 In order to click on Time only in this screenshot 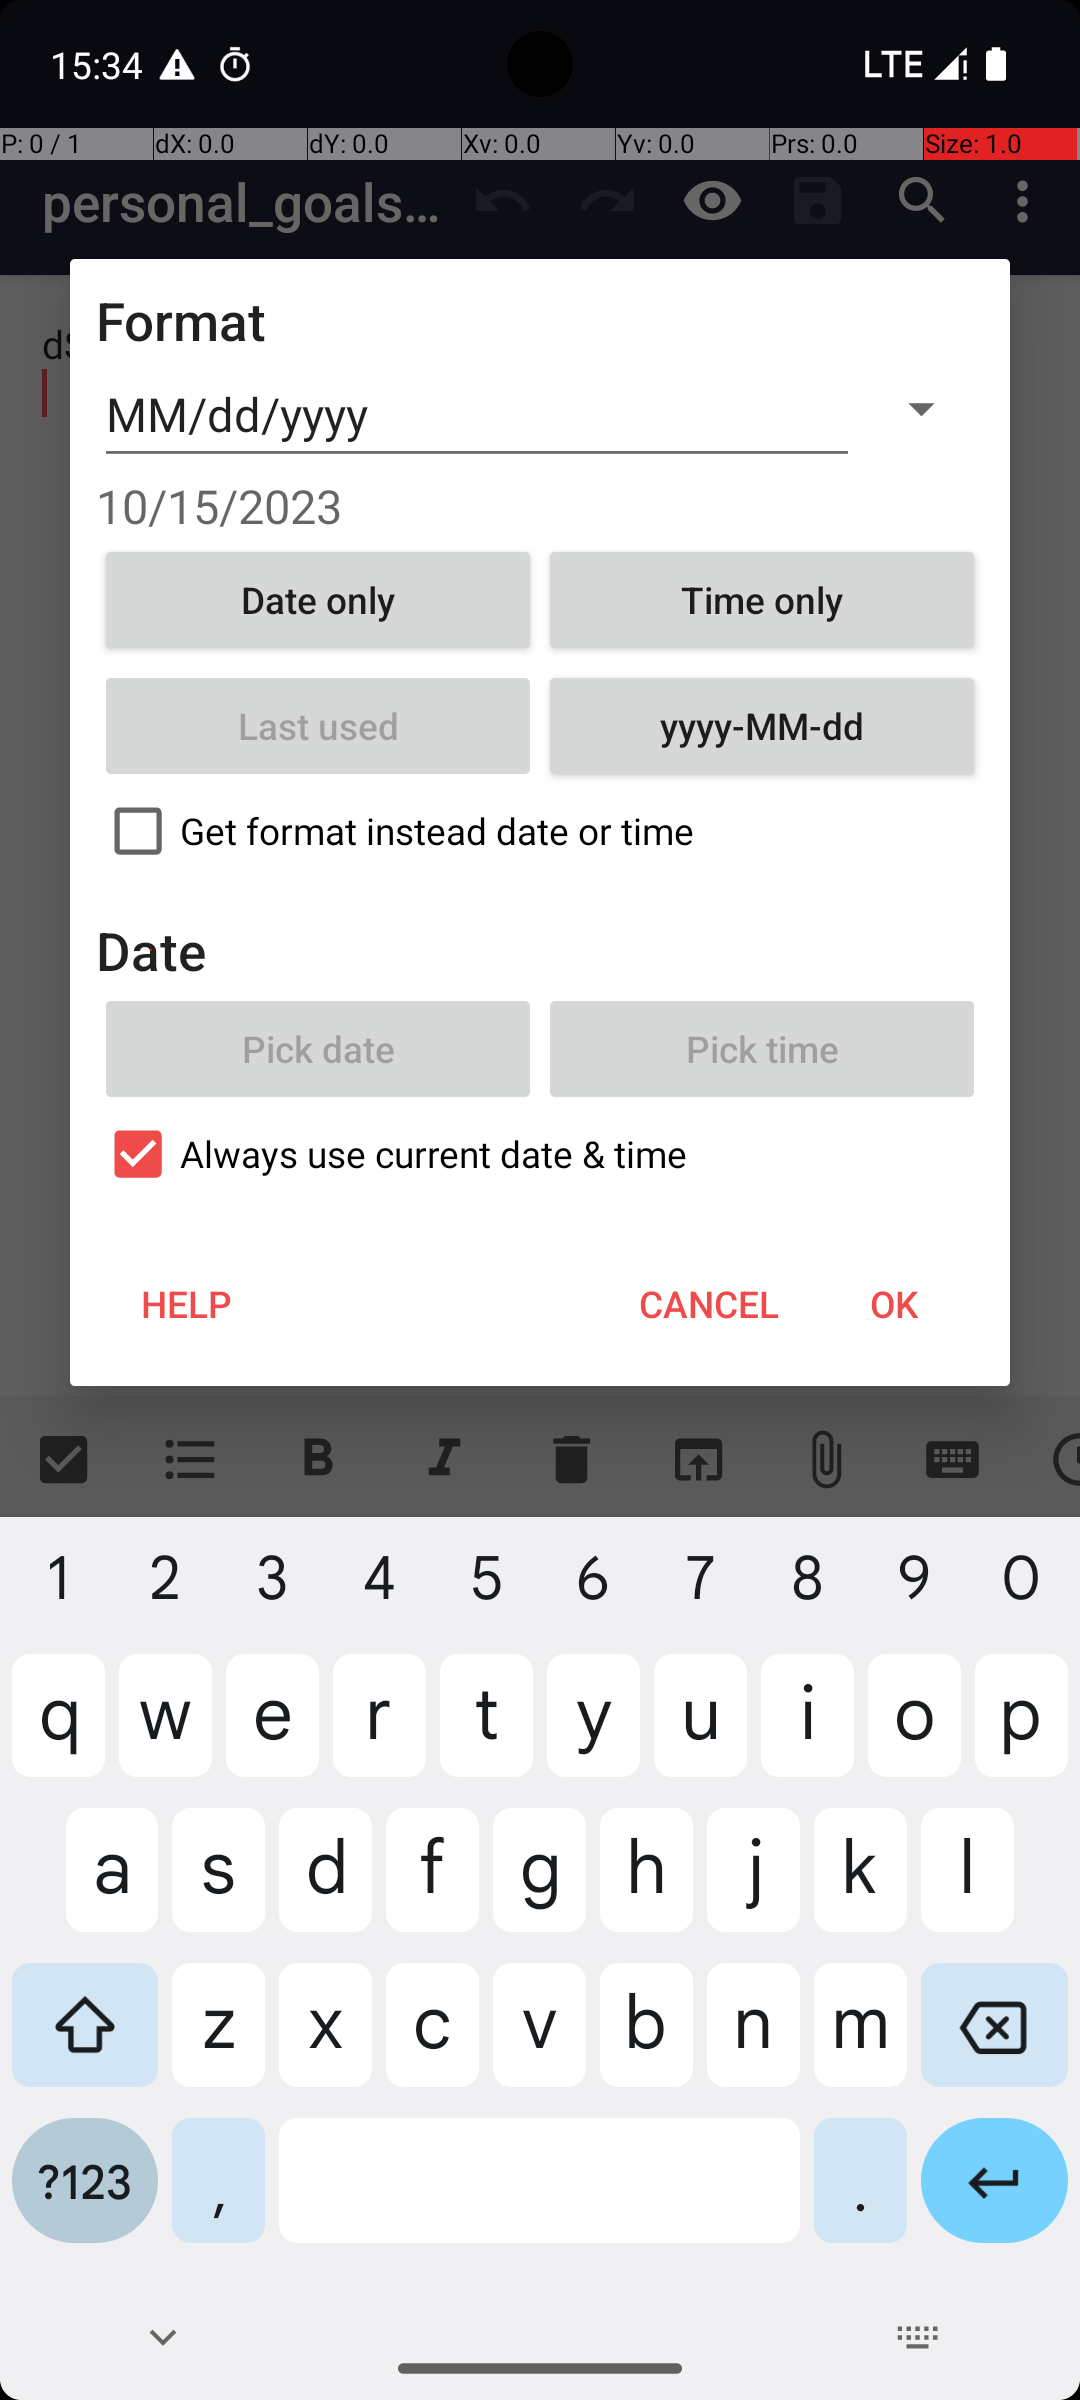, I will do `click(762, 600)`.